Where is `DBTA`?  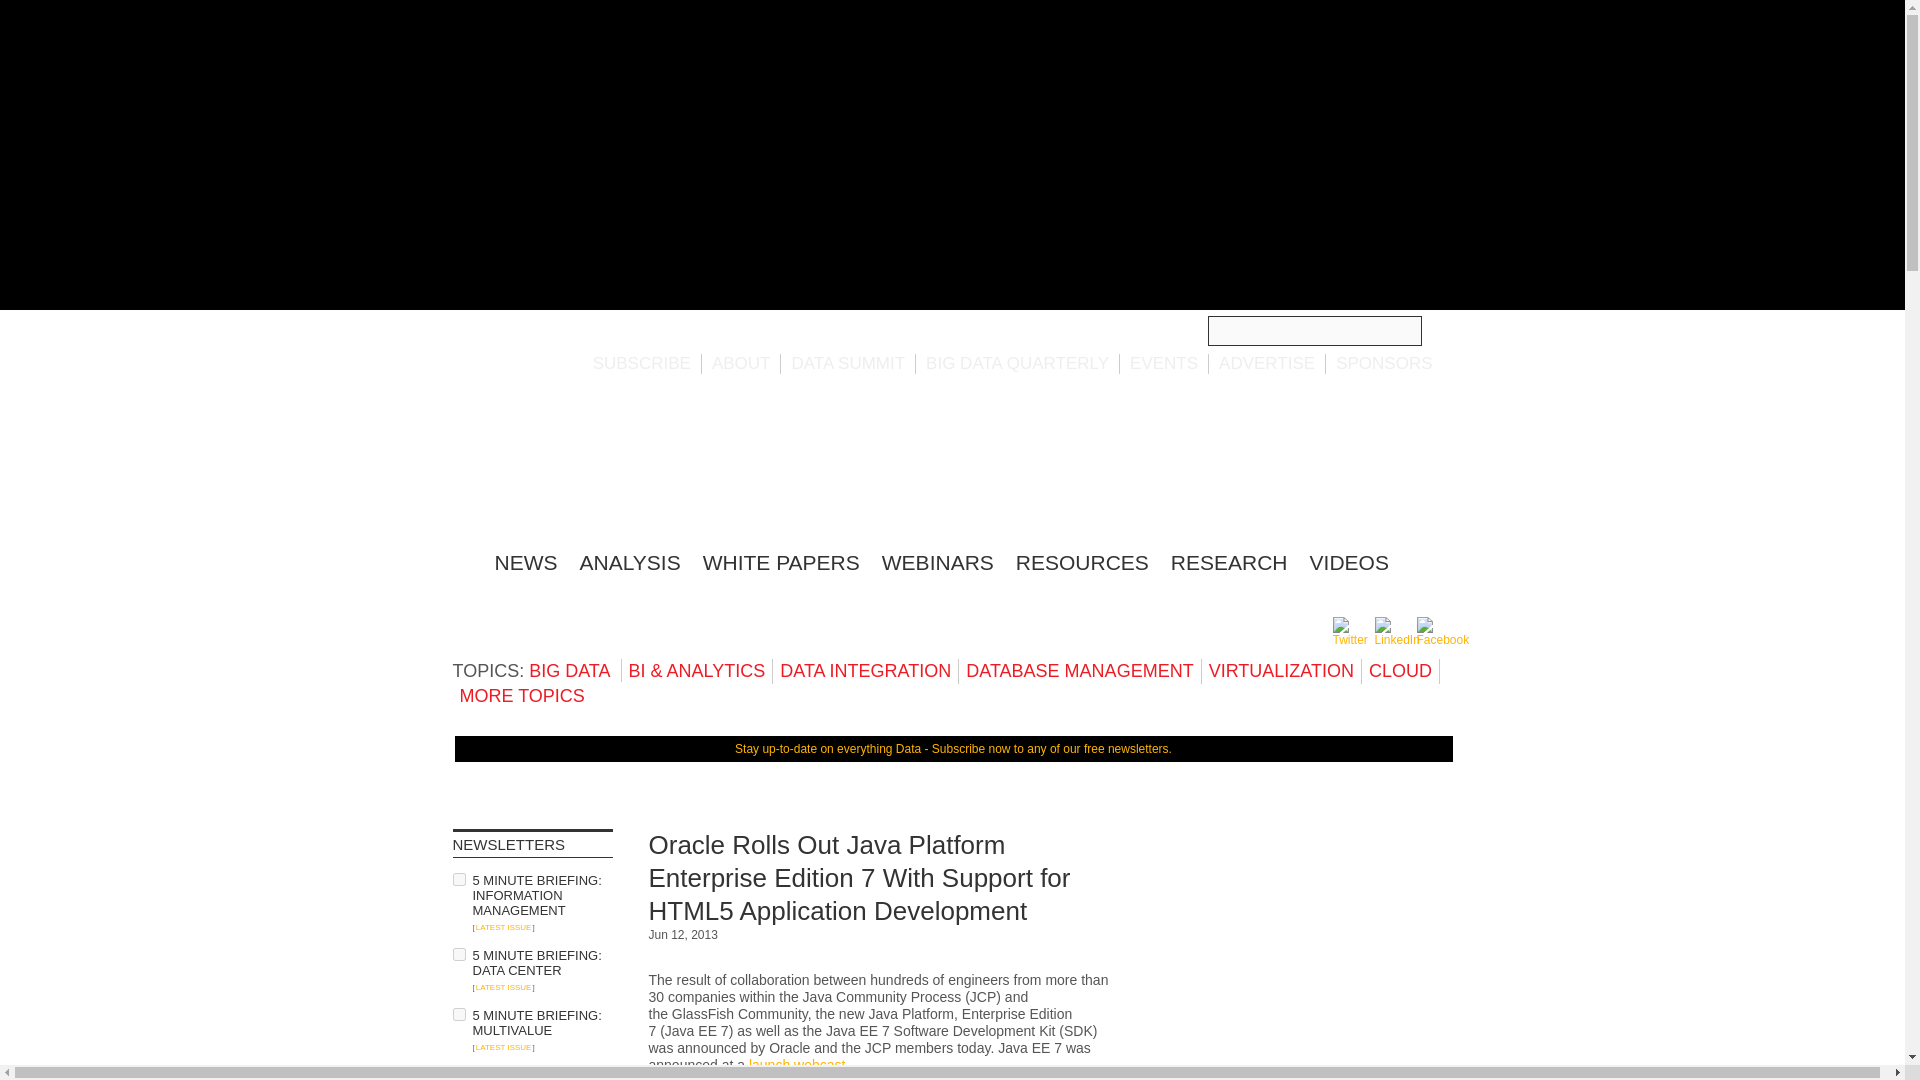
DBTA is located at coordinates (573, 465).